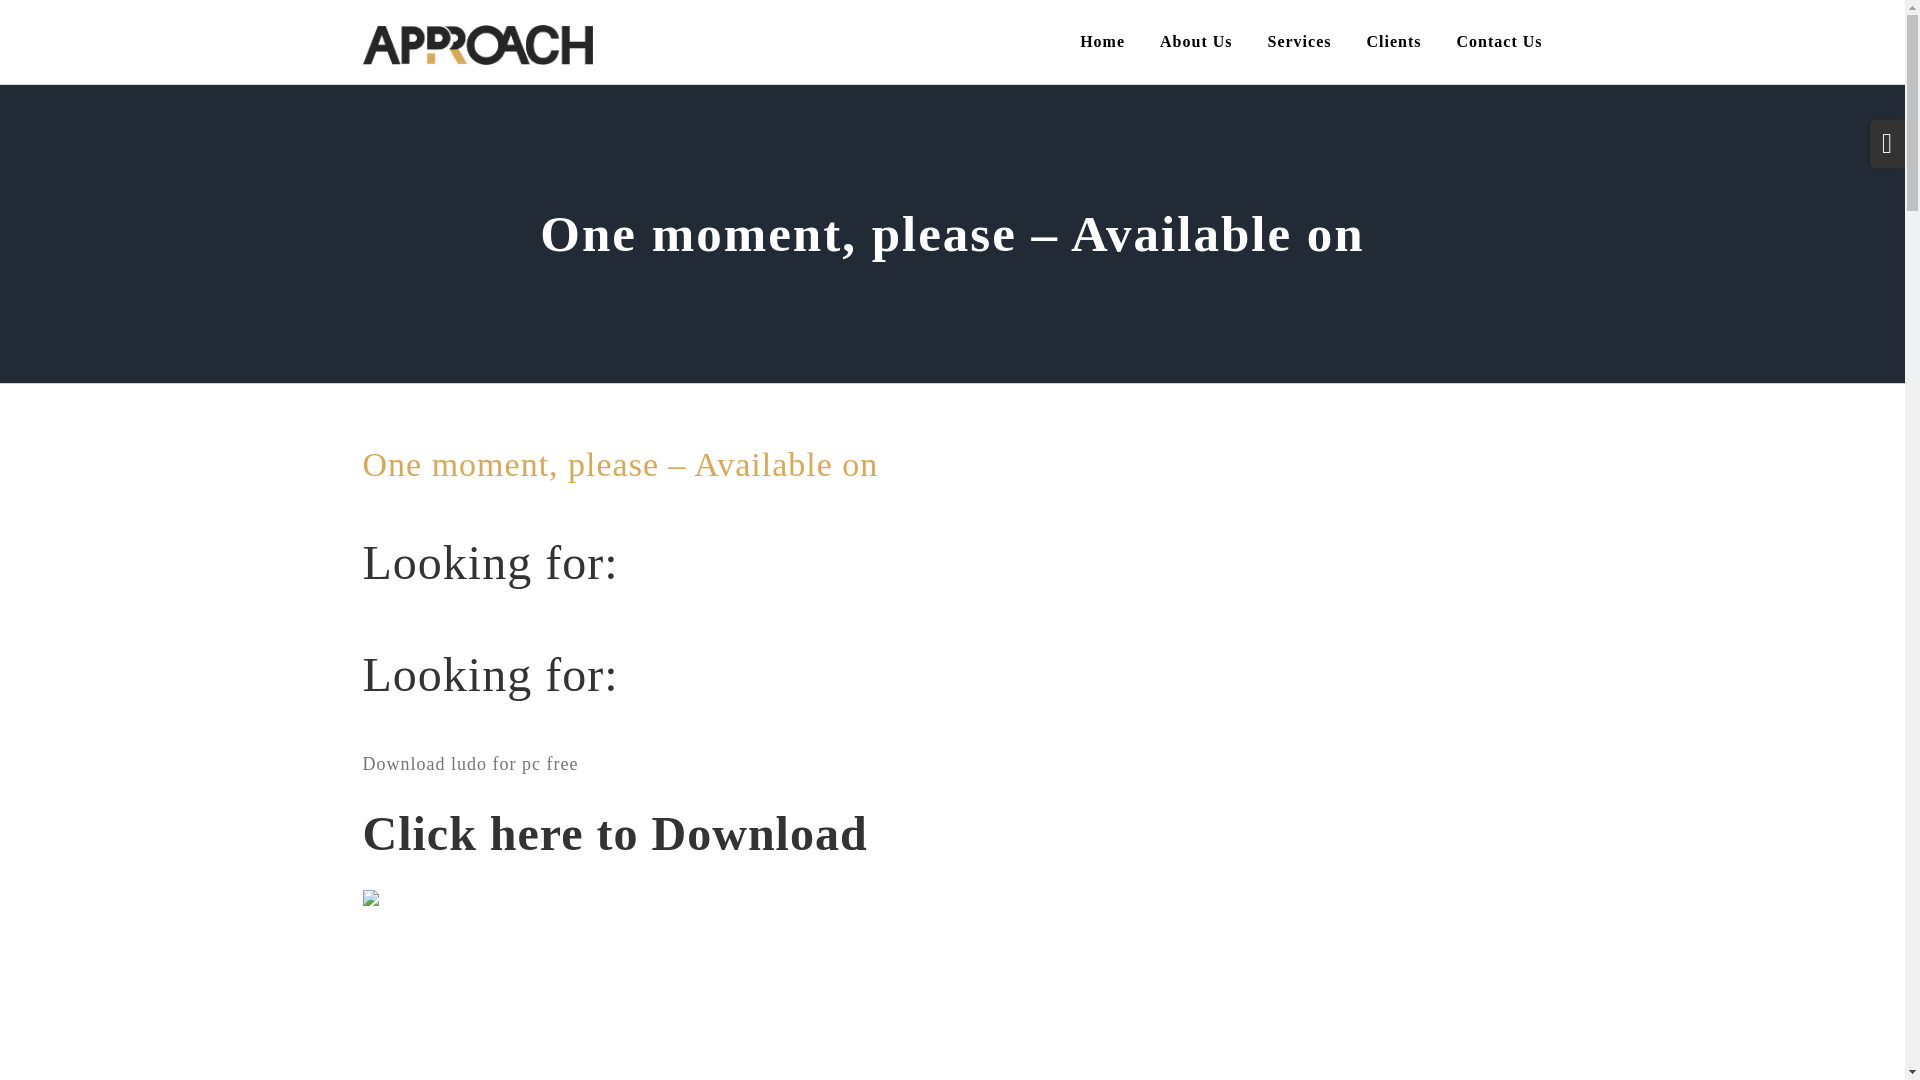 The image size is (1920, 1080). I want to click on Contact Us, so click(1498, 42).